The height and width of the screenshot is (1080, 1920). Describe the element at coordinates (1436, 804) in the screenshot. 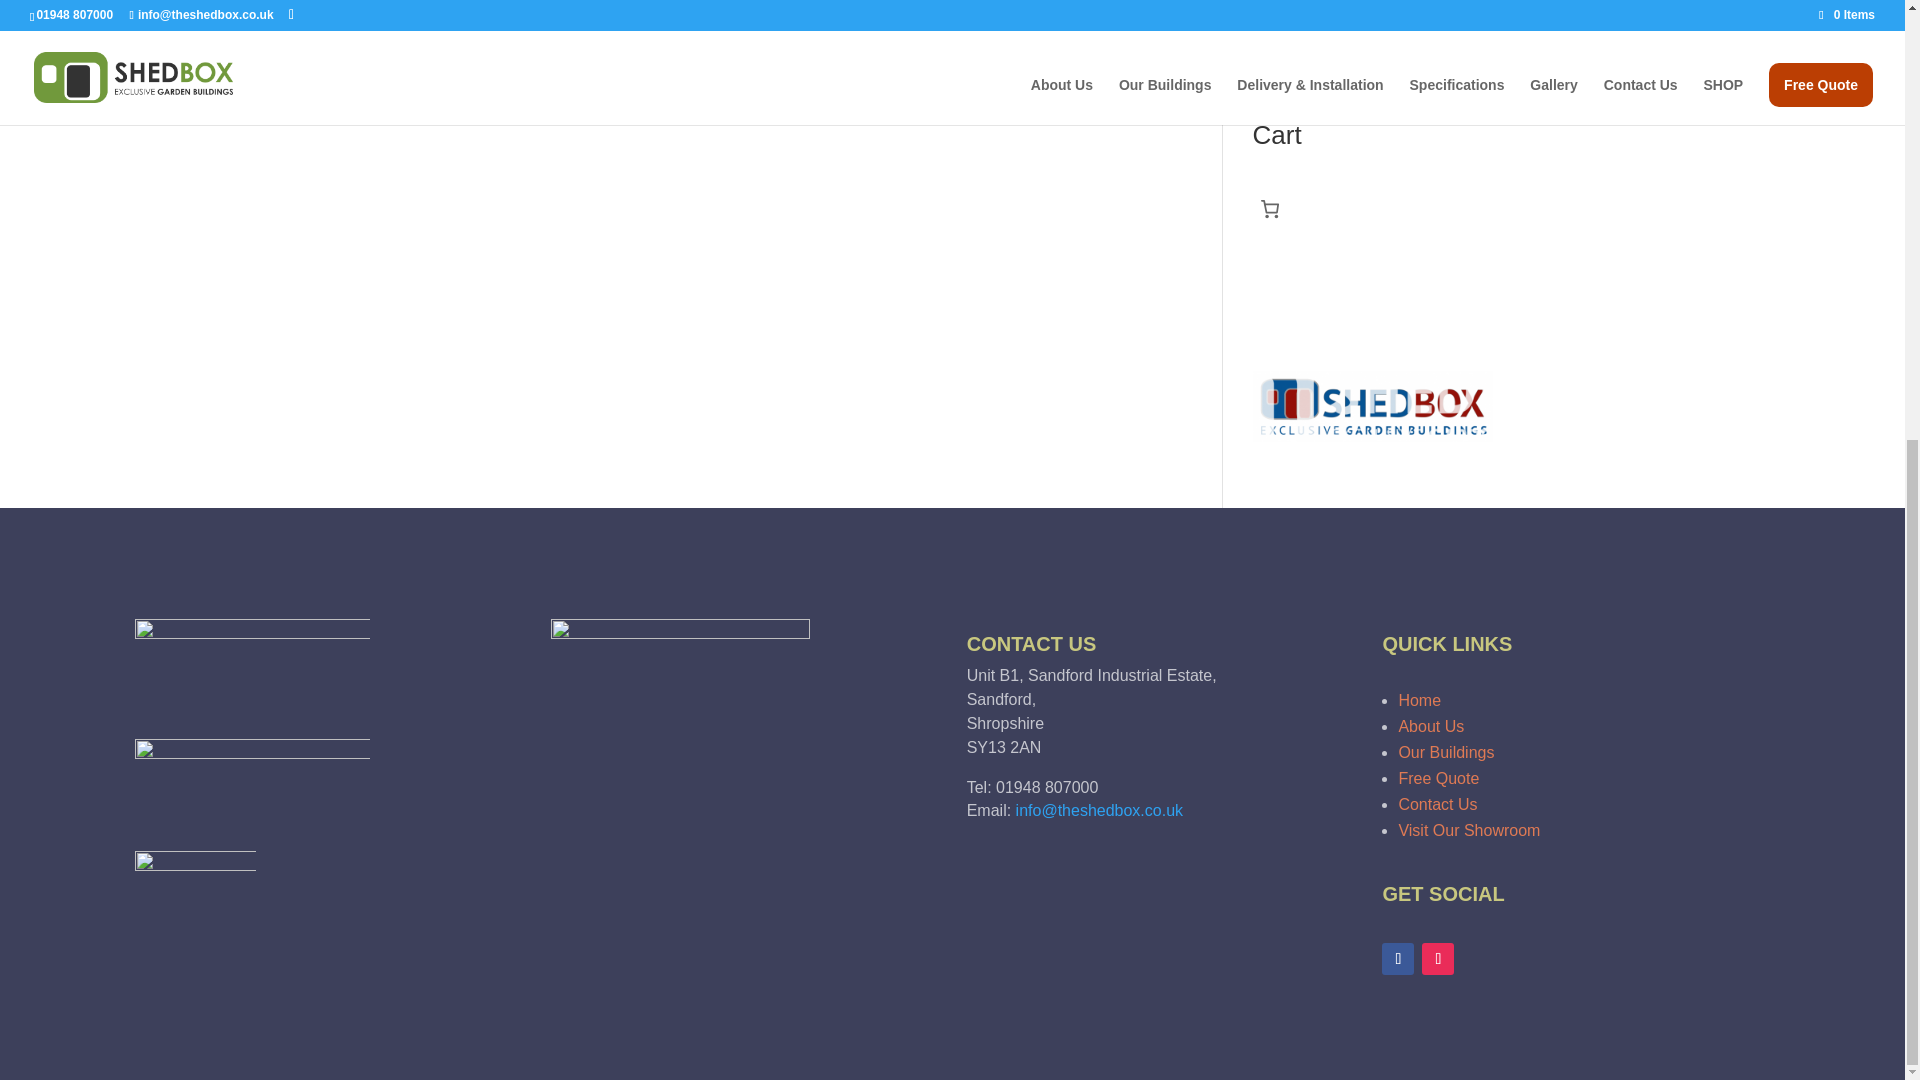

I see `Contact Us` at that location.